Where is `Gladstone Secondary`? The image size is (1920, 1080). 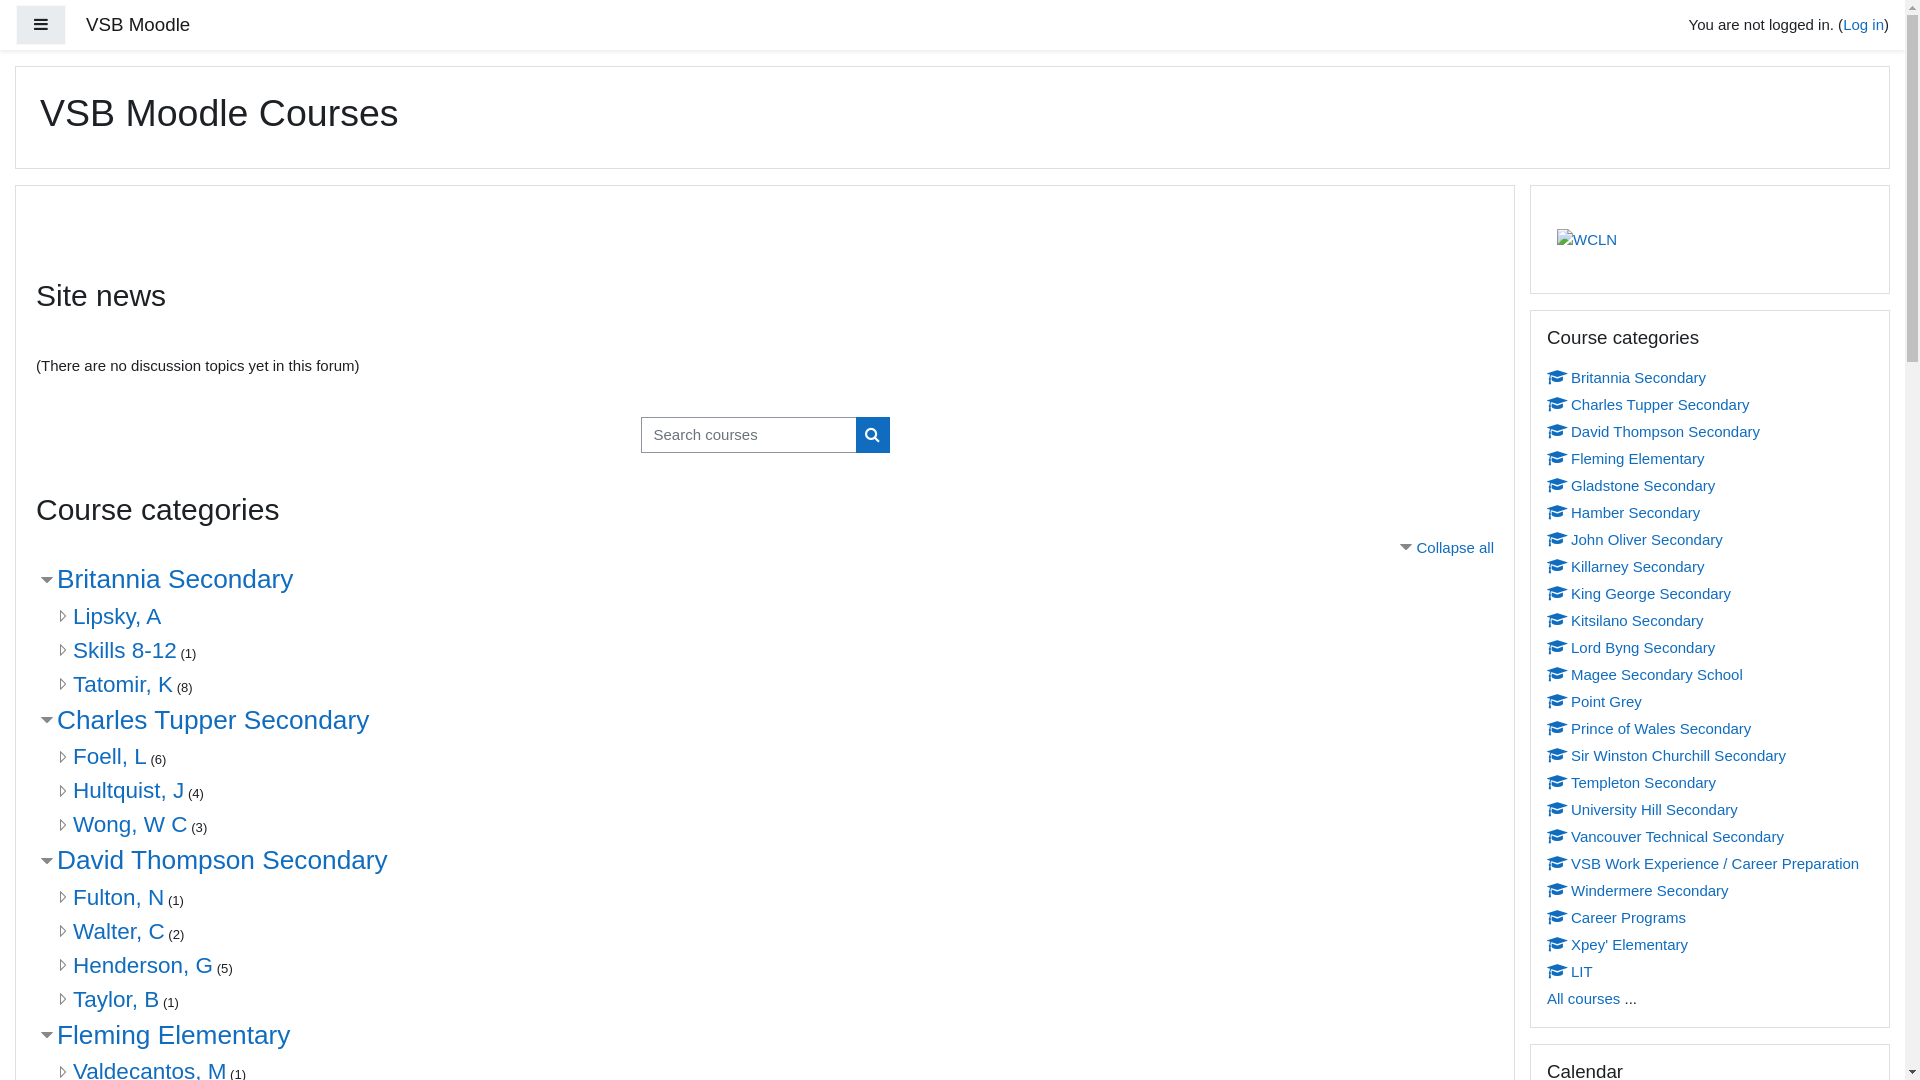 Gladstone Secondary is located at coordinates (1631, 486).